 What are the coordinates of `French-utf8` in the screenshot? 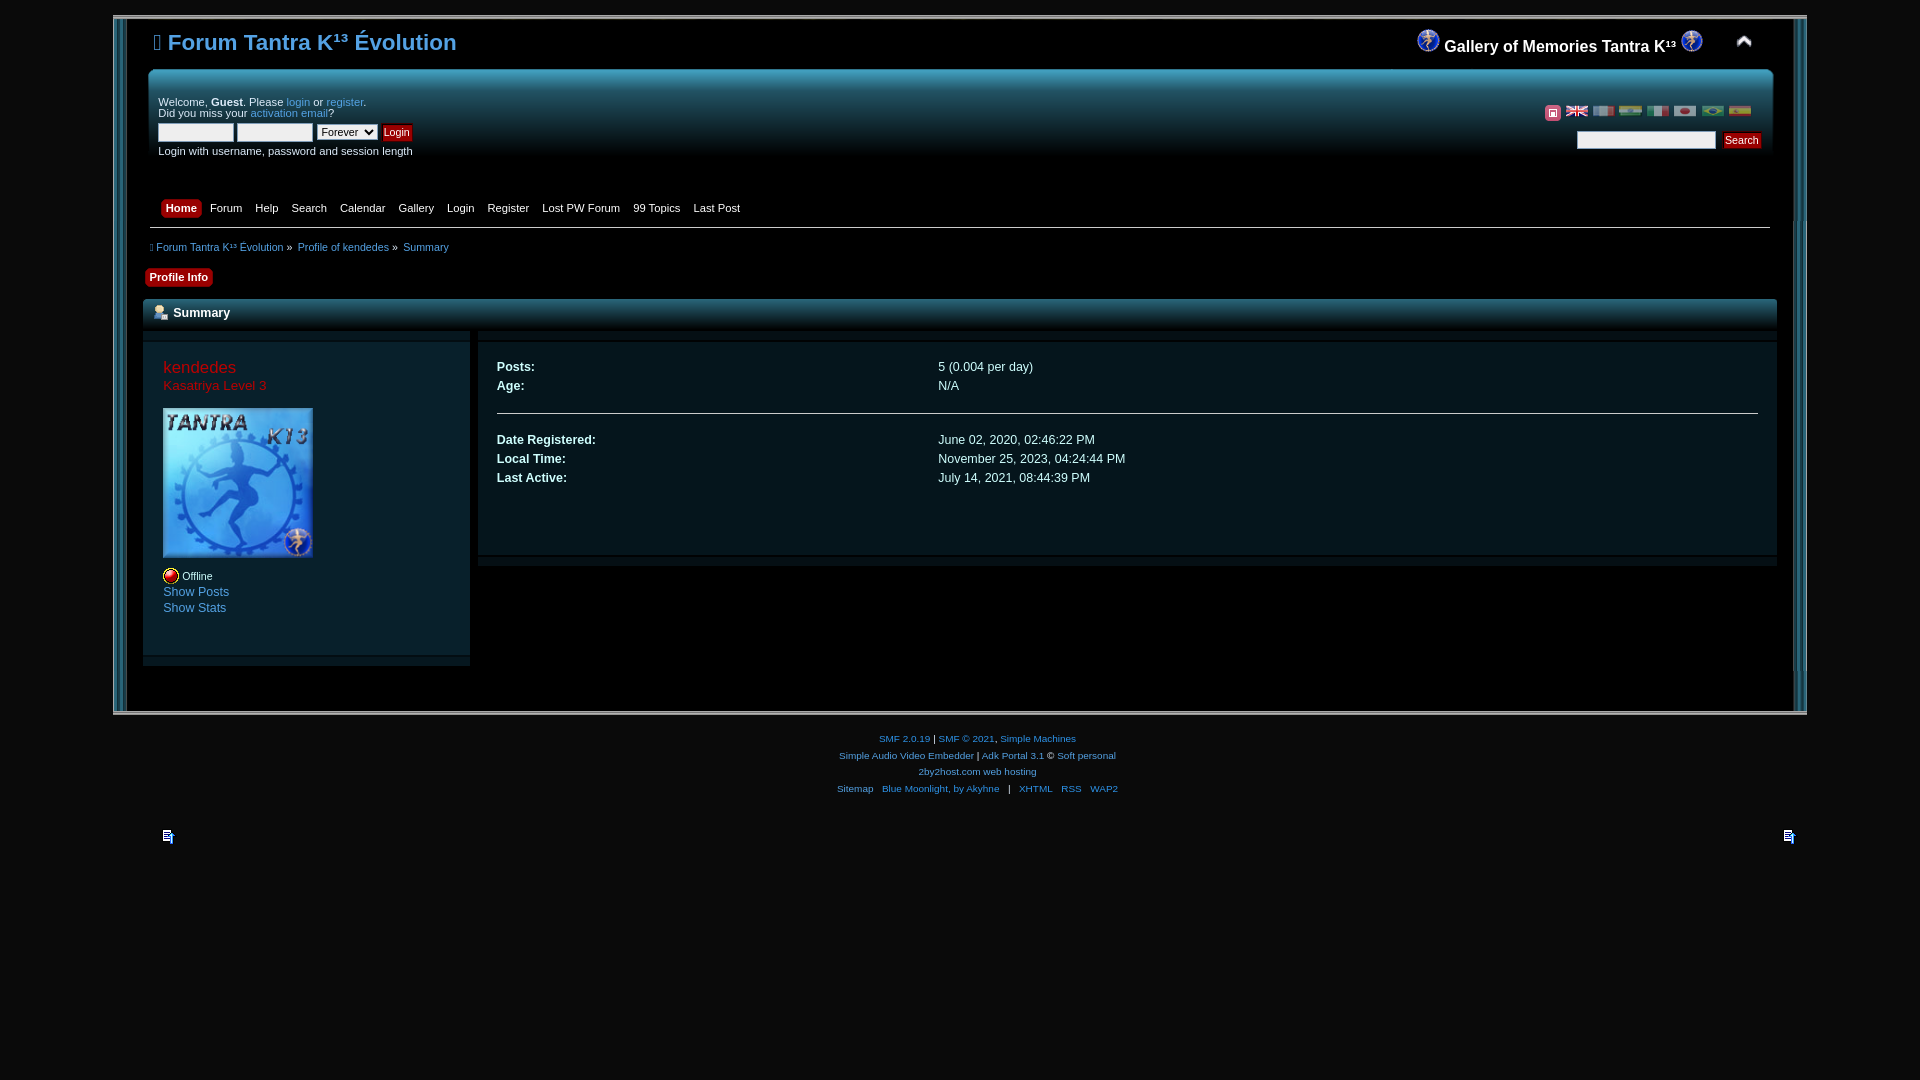 It's located at (1604, 111).